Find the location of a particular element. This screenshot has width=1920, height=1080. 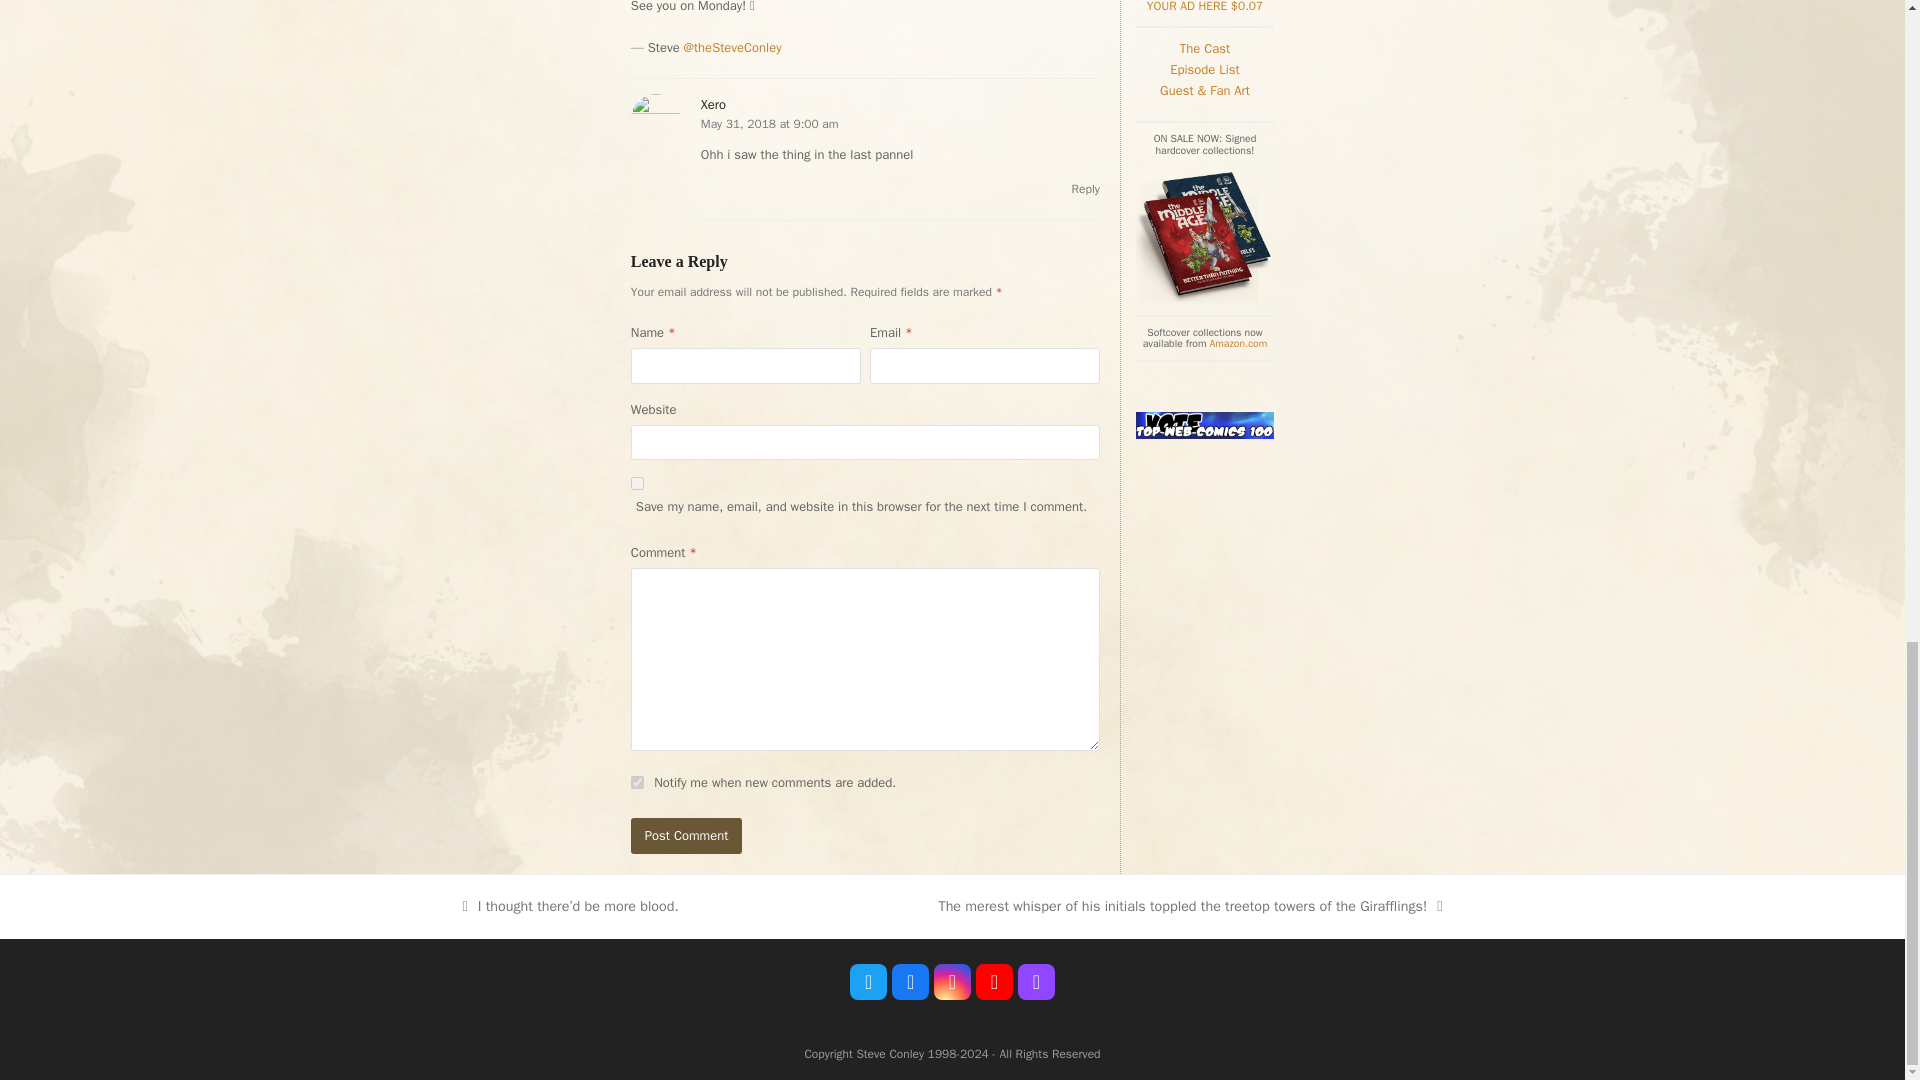

Instagram is located at coordinates (952, 982).